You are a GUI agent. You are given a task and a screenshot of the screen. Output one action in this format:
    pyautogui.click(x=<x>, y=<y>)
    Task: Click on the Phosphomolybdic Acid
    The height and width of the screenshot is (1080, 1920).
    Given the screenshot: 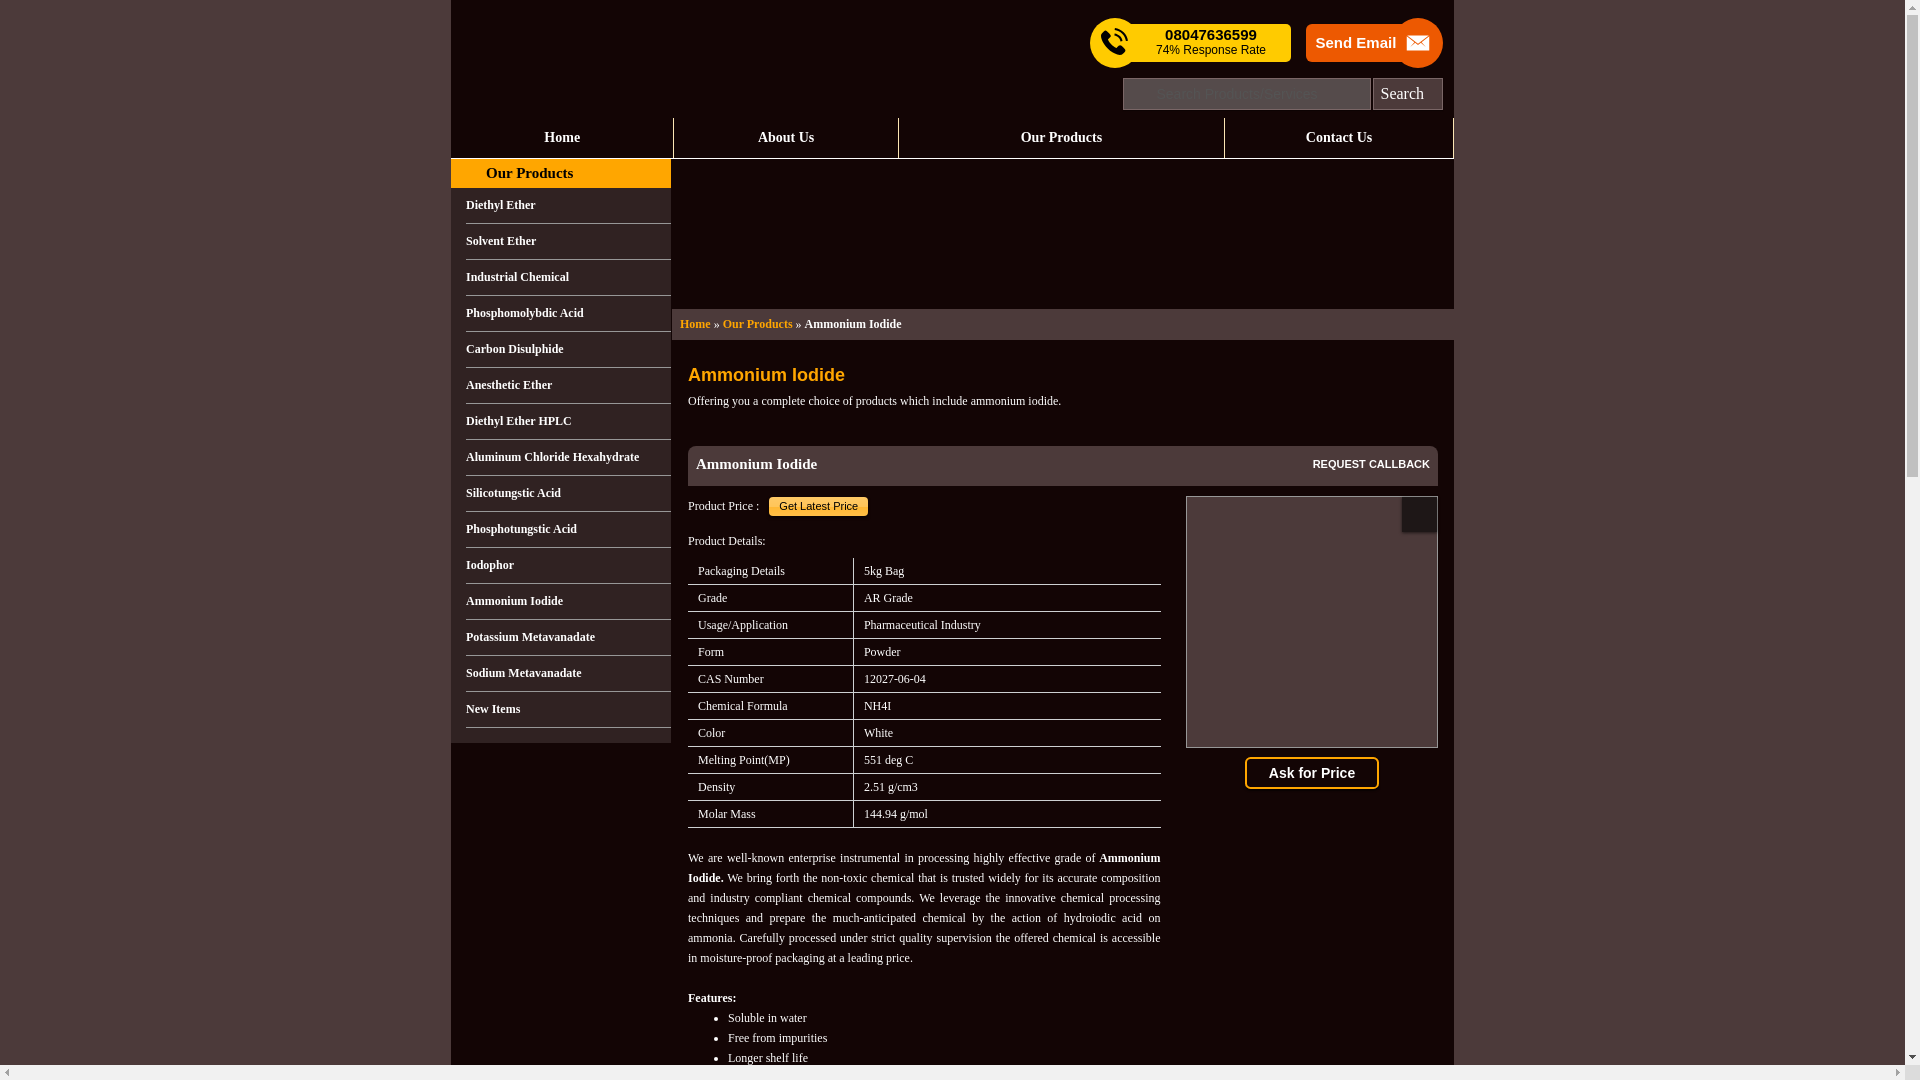 What is the action you would take?
    pyautogui.click(x=568, y=313)
    